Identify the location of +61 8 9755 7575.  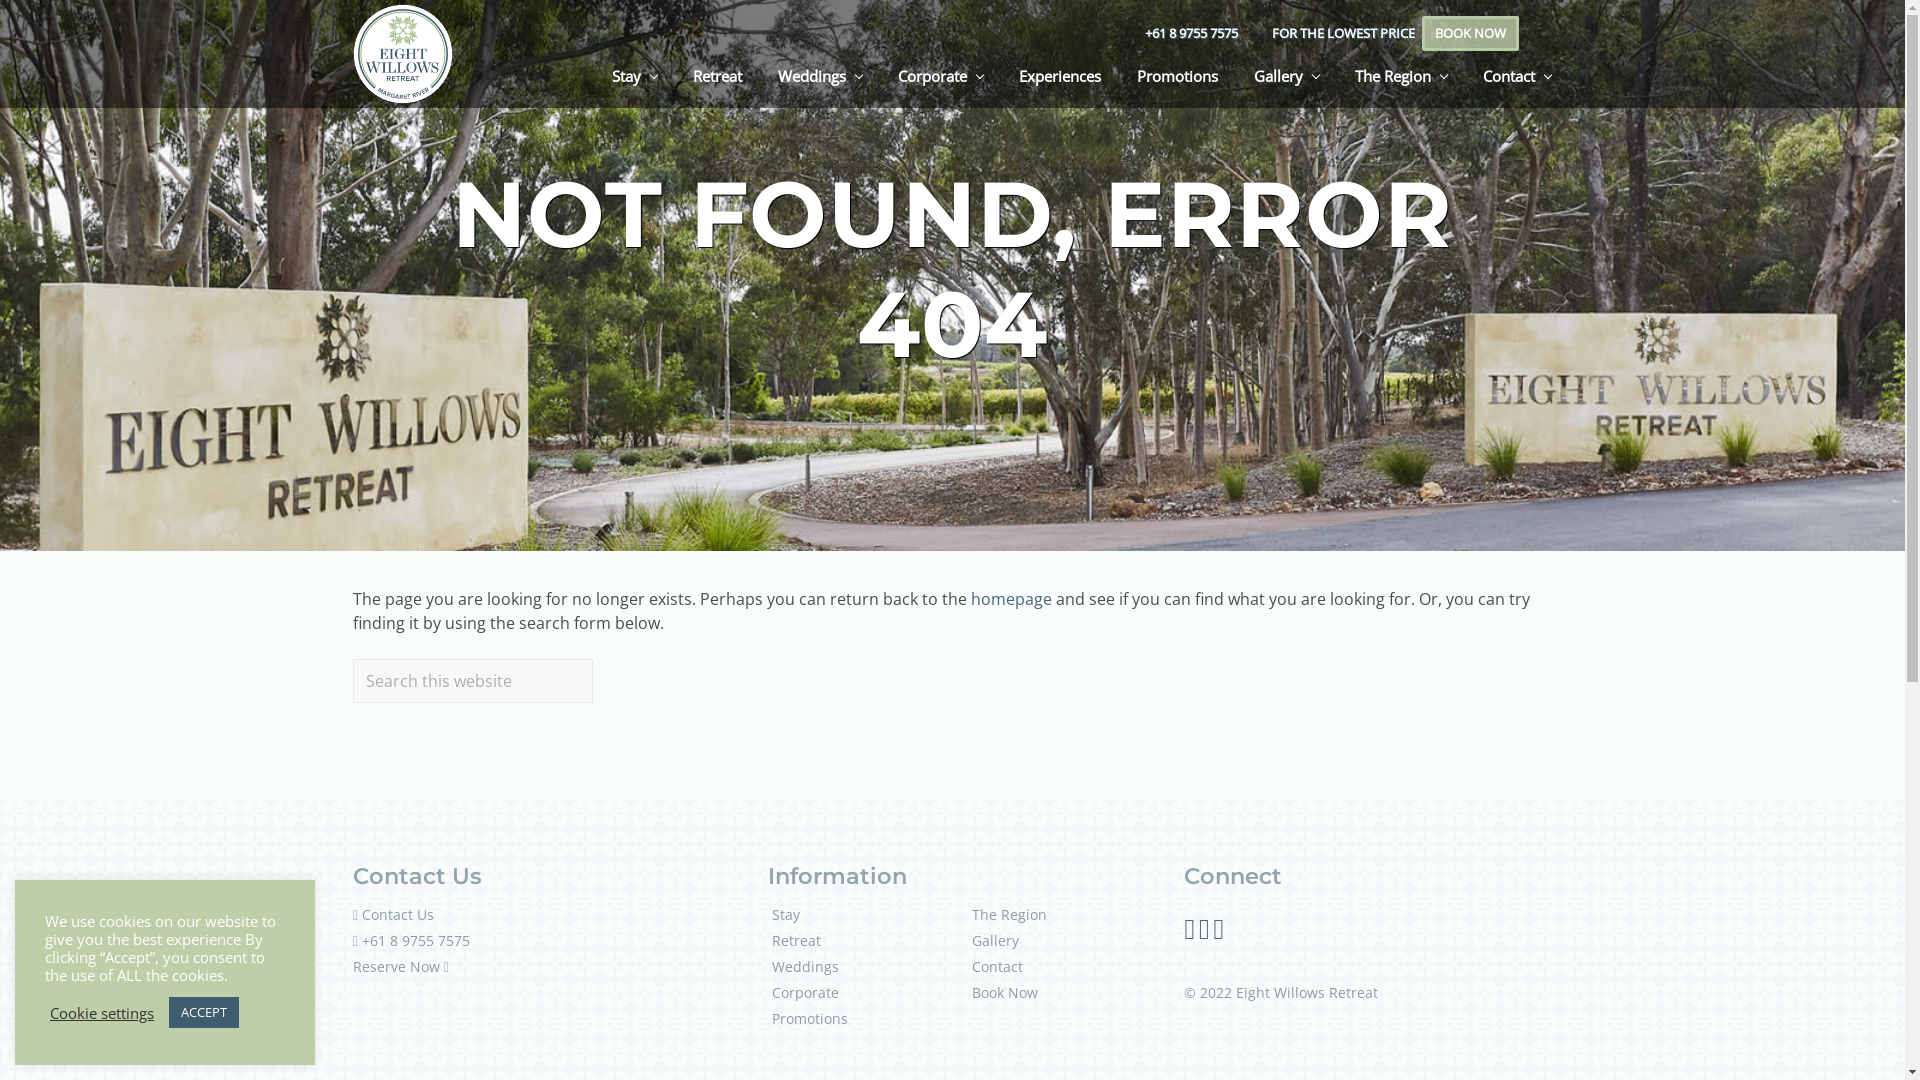
(416, 940).